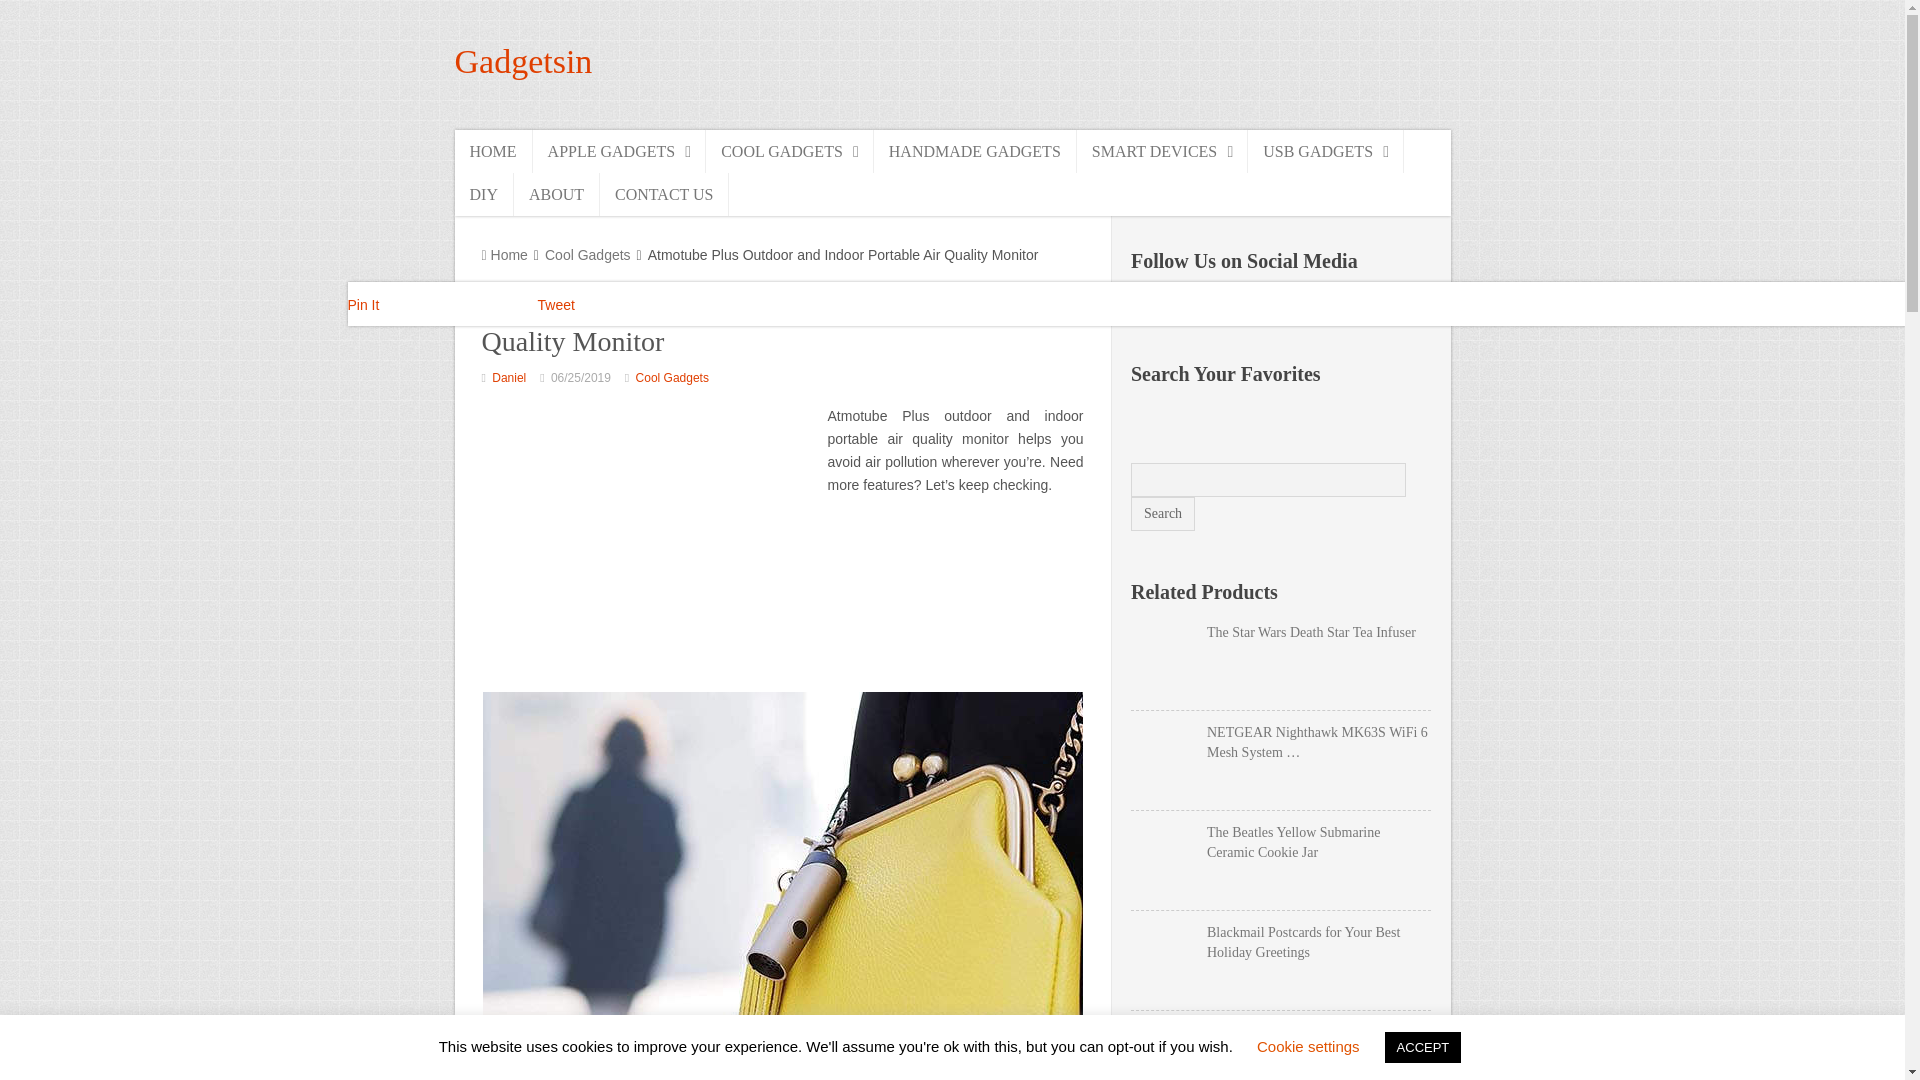 The height and width of the screenshot is (1080, 1920). Describe the element at coordinates (1280, 632) in the screenshot. I see `The Star Wars Death Star Tea Infuser` at that location.